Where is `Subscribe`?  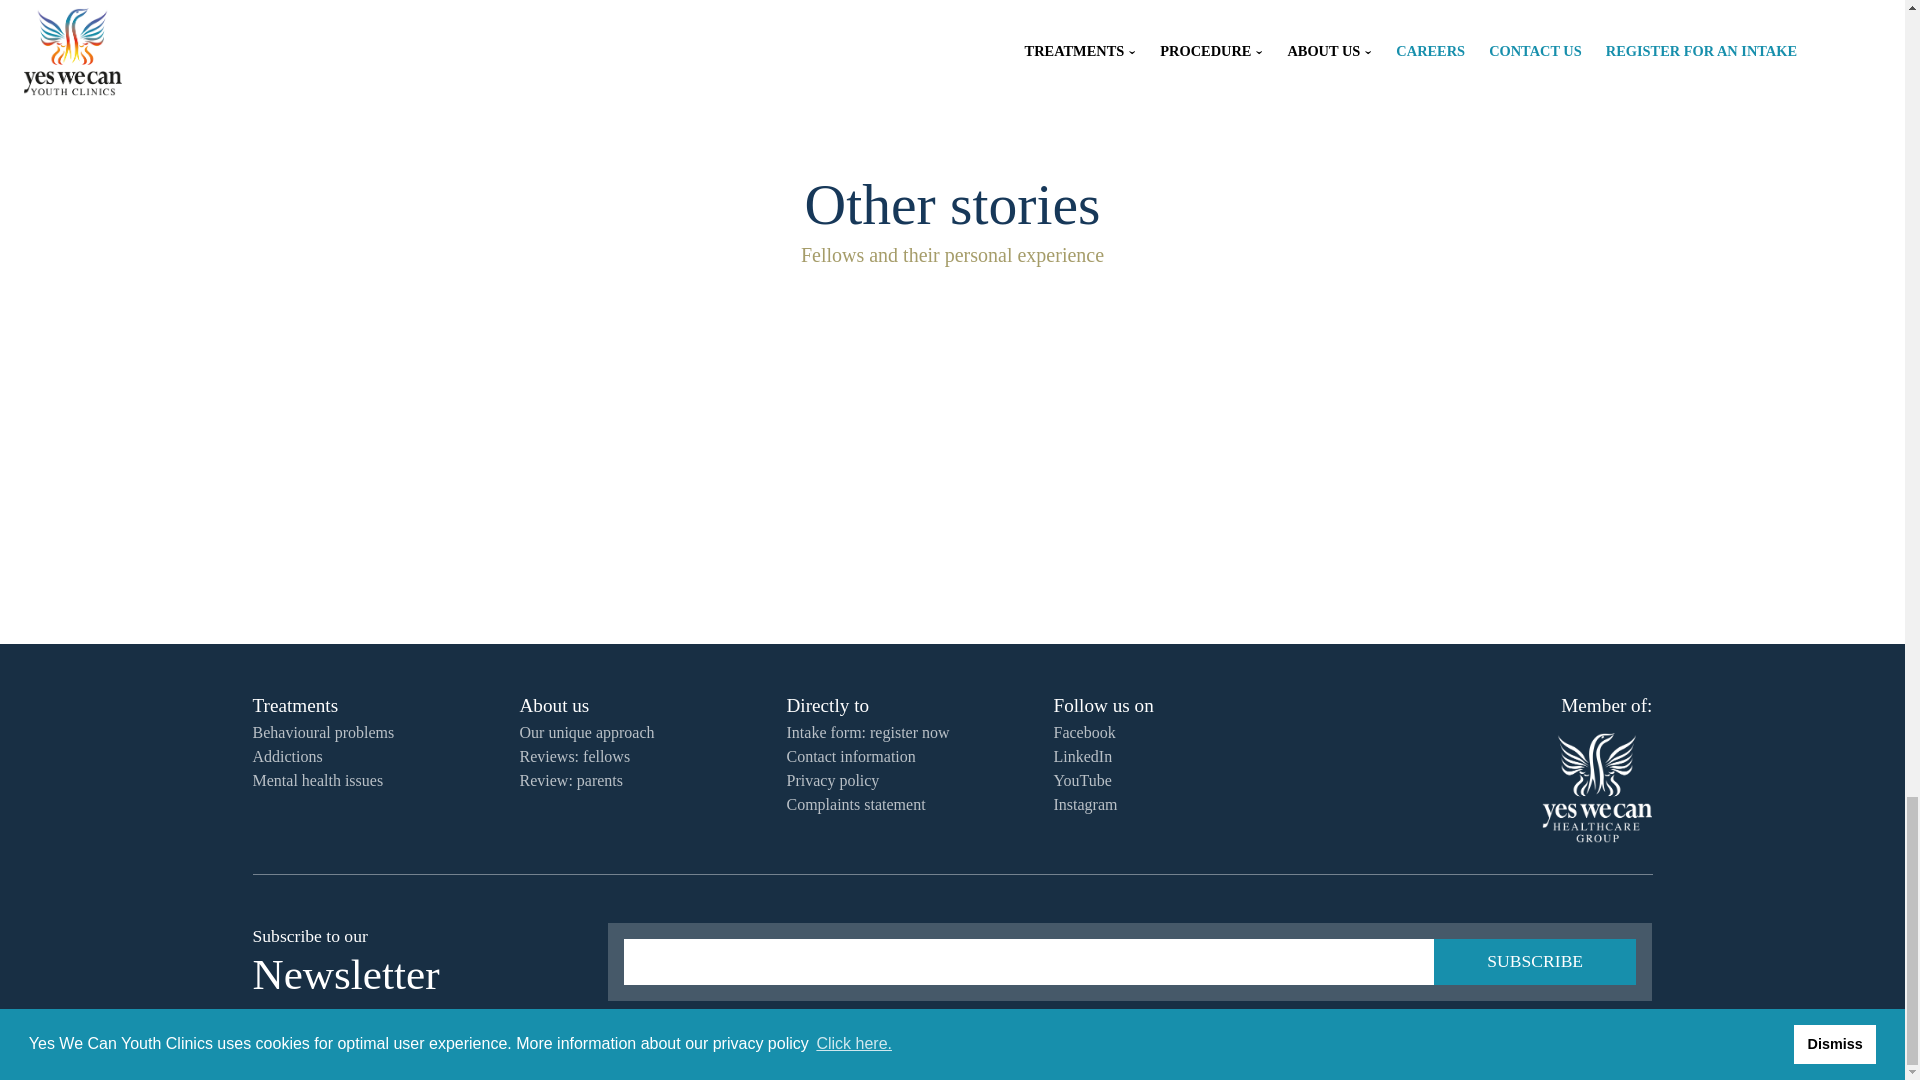 Subscribe is located at coordinates (1534, 961).